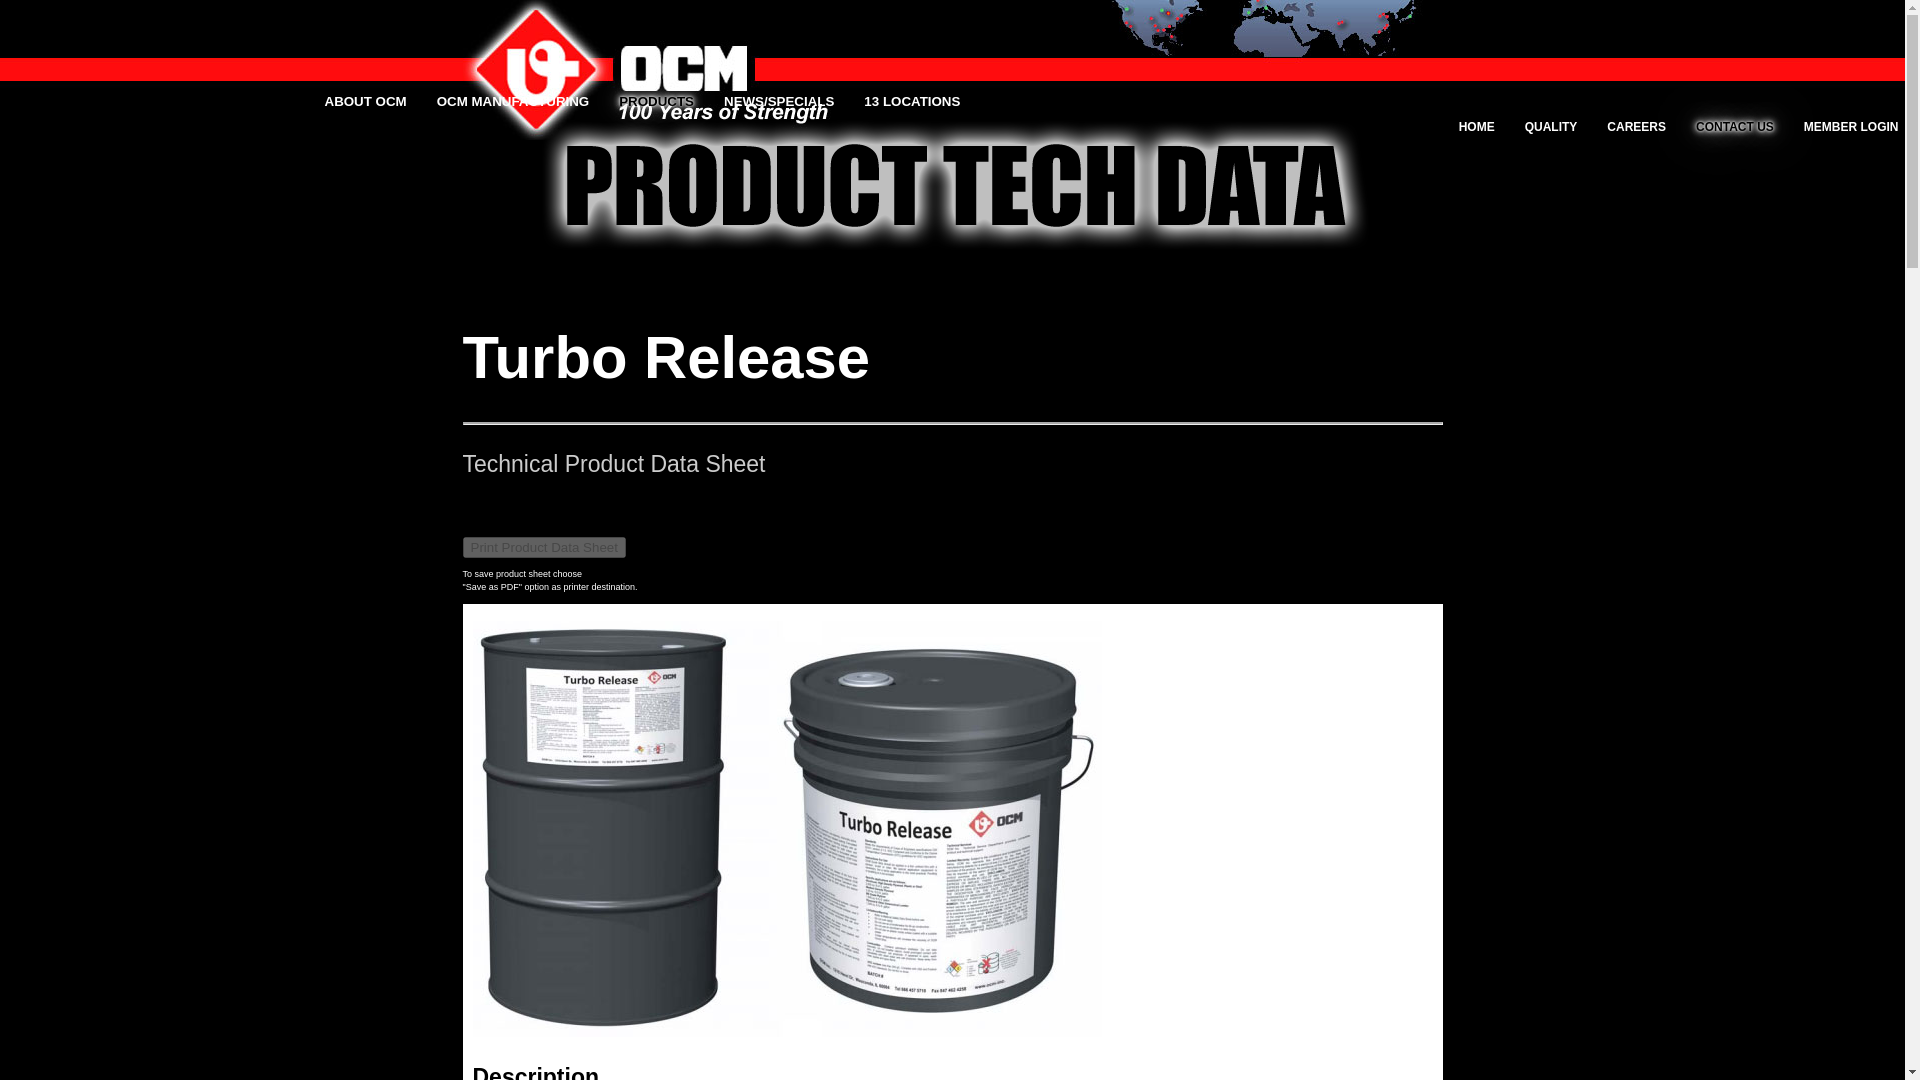  Describe the element at coordinates (1636, 126) in the screenshot. I see `CAREERS` at that location.